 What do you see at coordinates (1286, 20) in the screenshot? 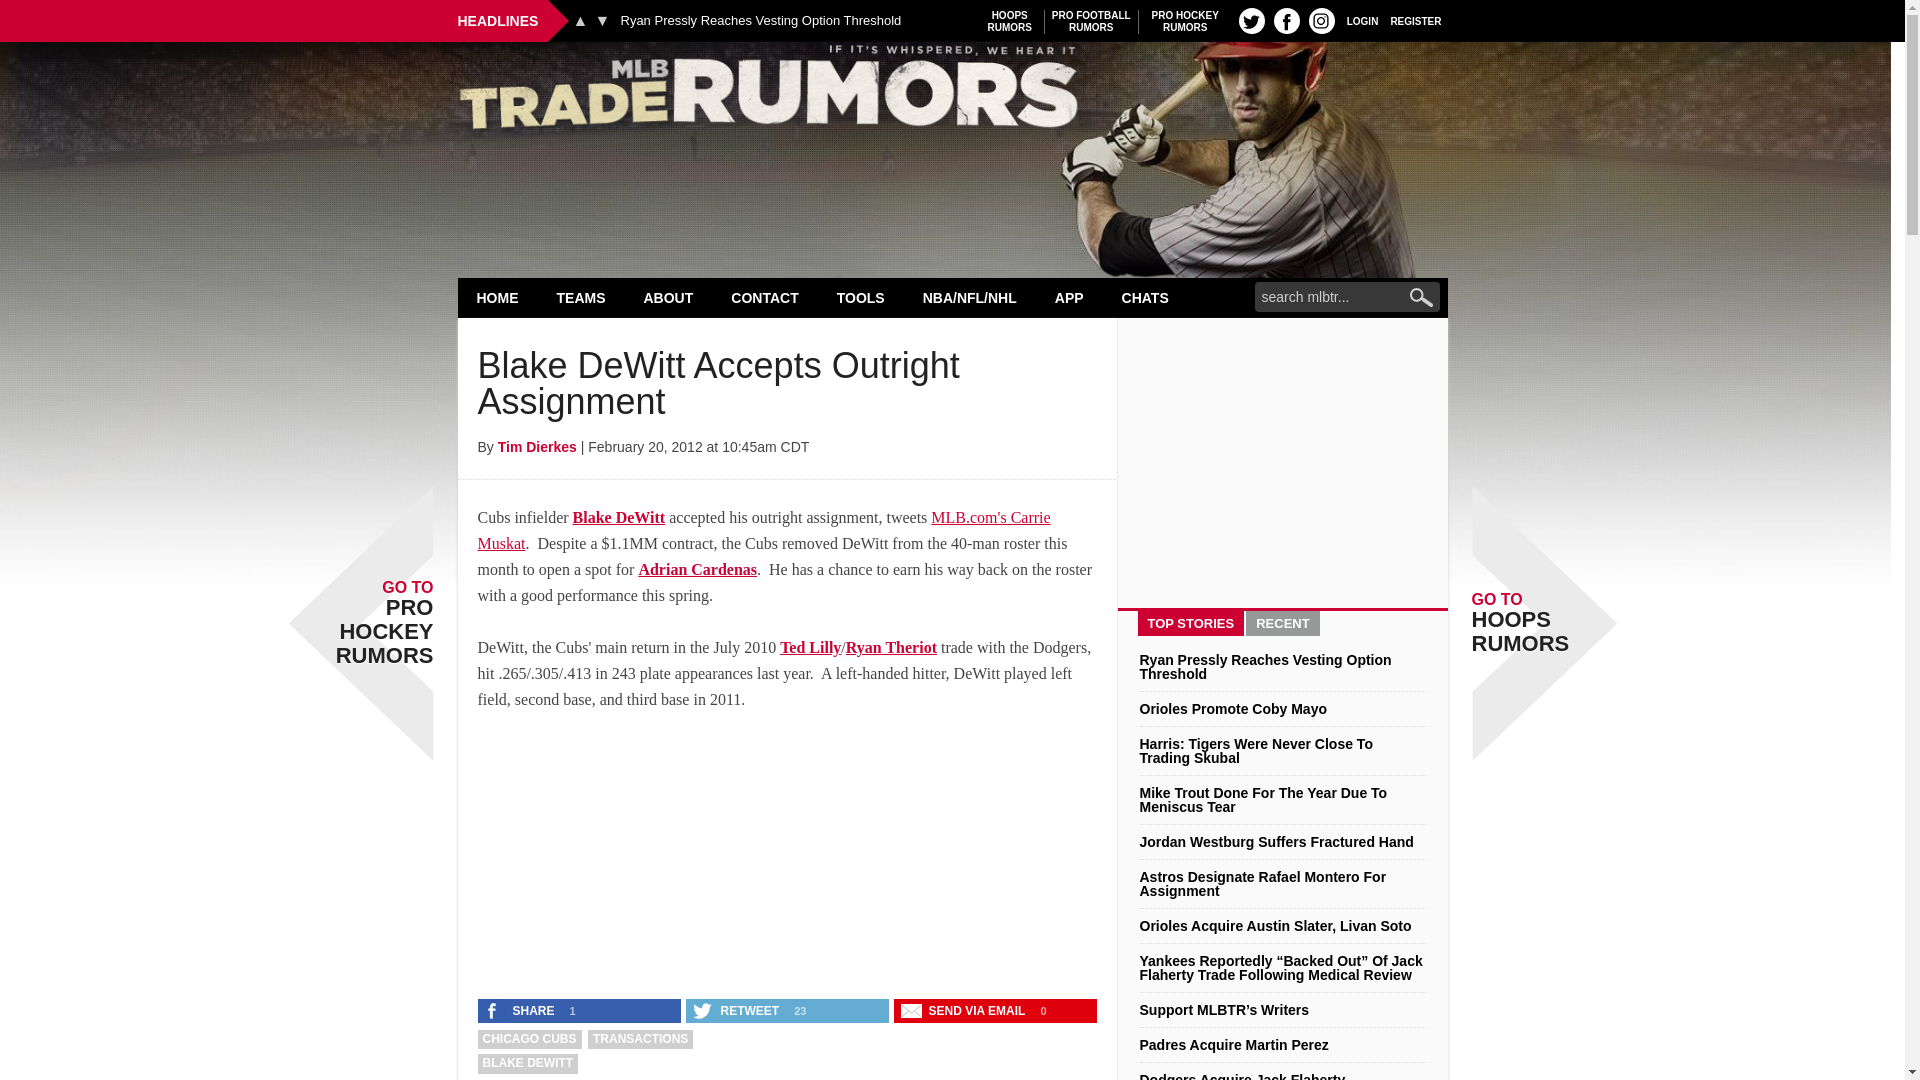
I see `FB profile` at bounding box center [1286, 20].